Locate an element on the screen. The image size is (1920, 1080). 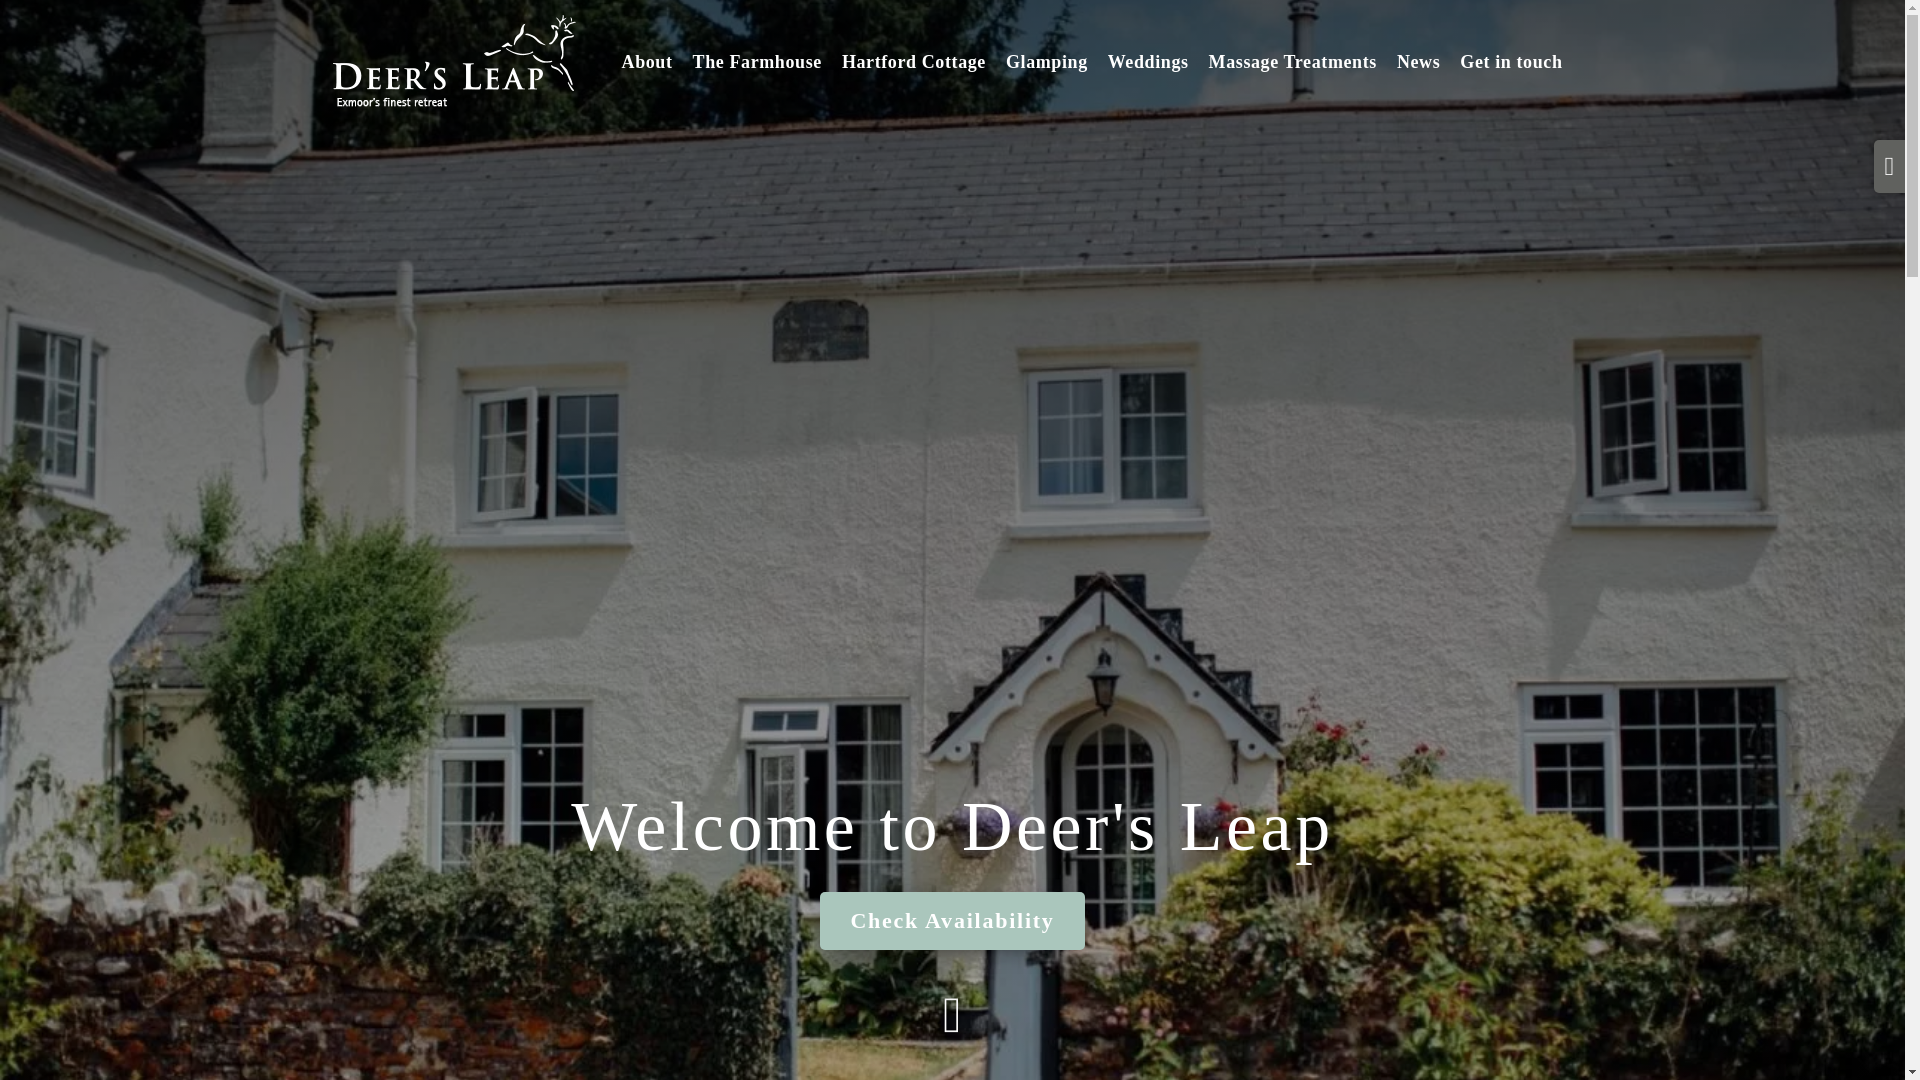
Weddings is located at coordinates (1148, 61).